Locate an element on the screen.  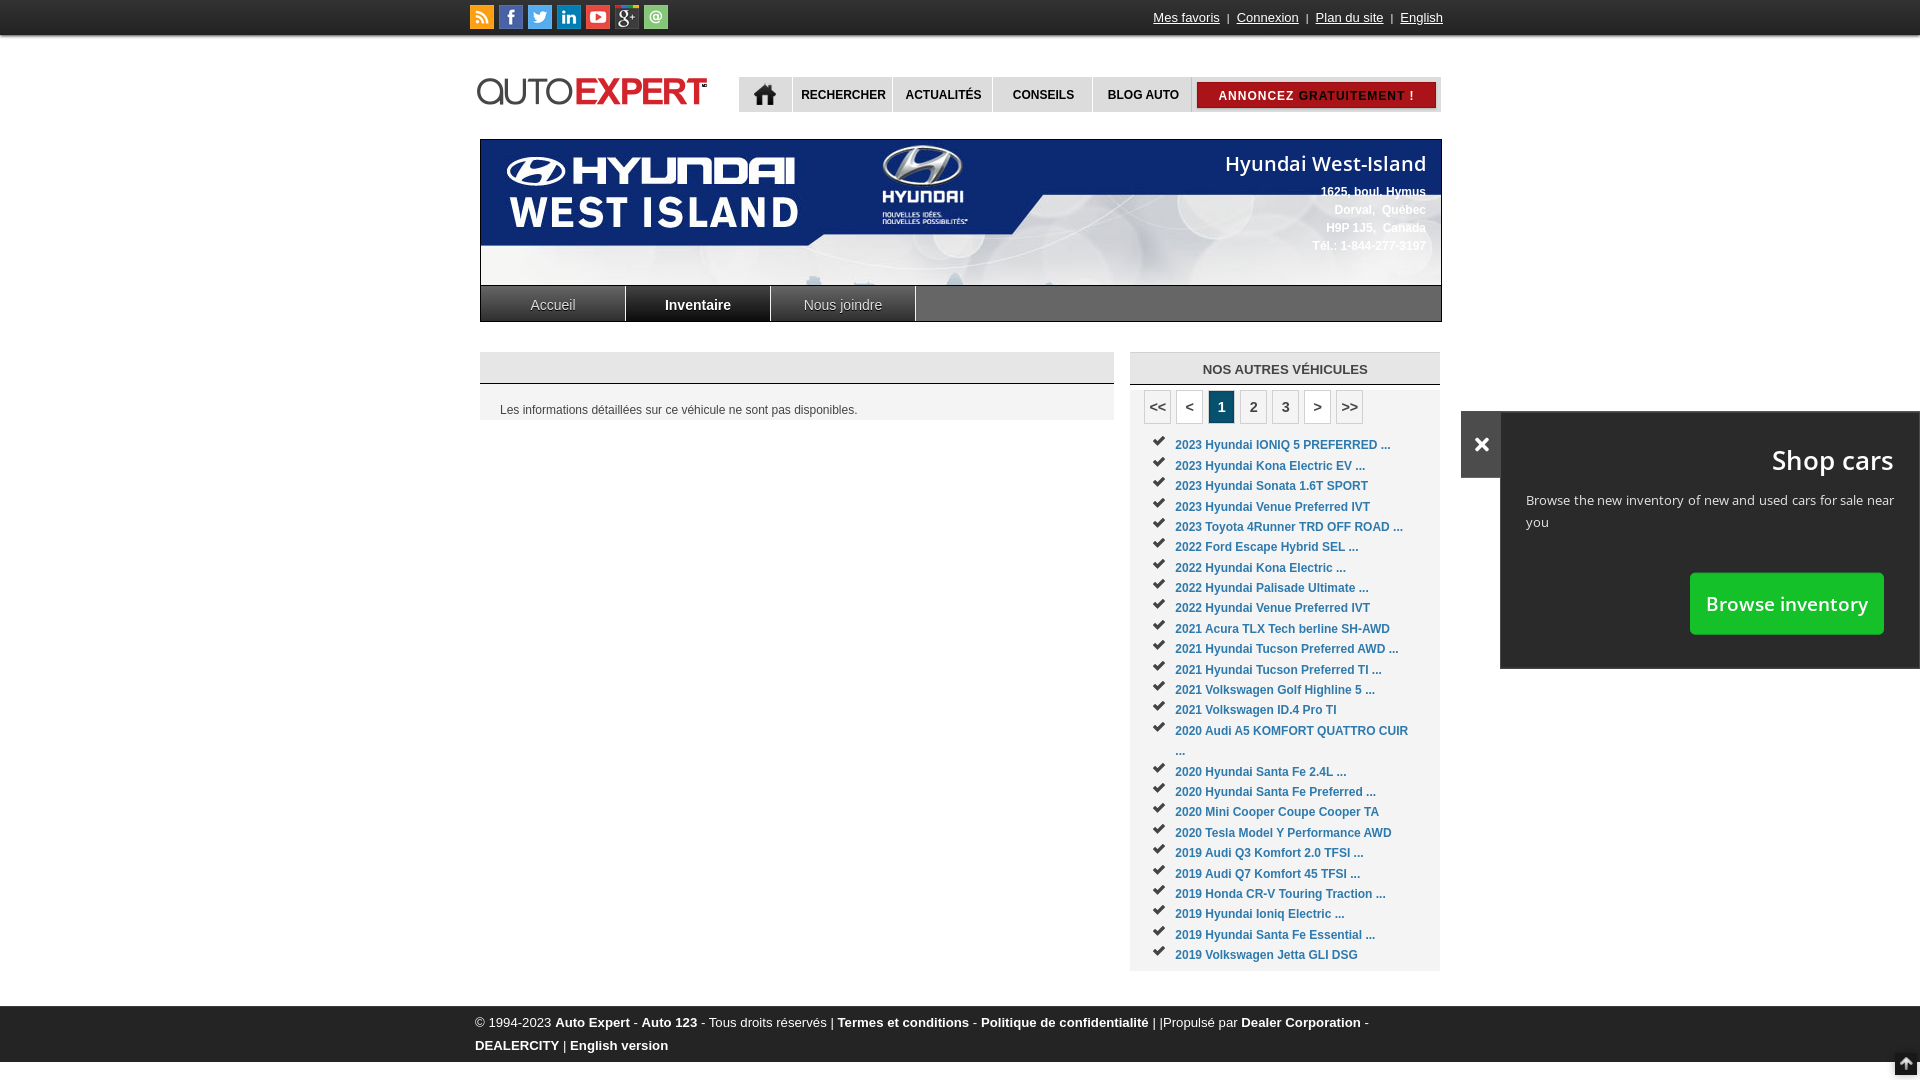
CONSEILS is located at coordinates (1042, 94).